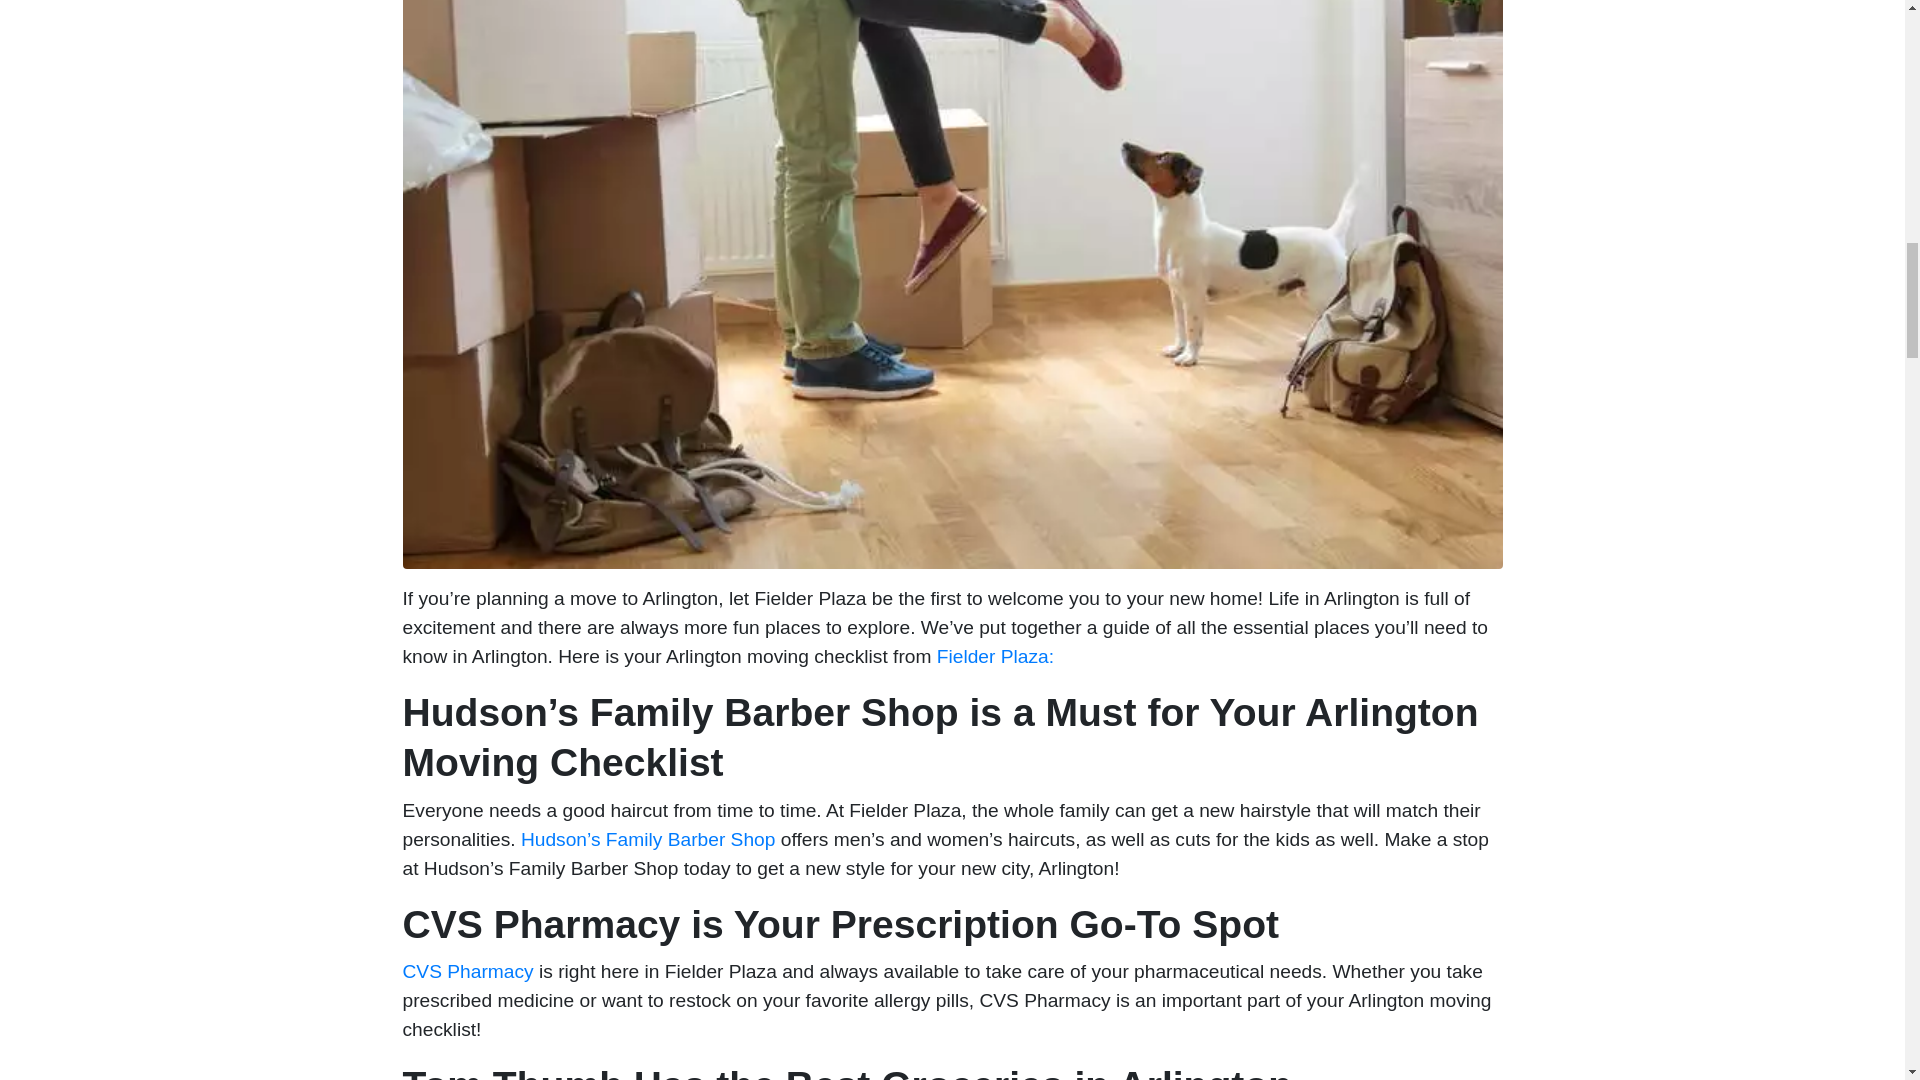 The width and height of the screenshot is (1920, 1080). I want to click on Fielder Plaza:, so click(995, 656).